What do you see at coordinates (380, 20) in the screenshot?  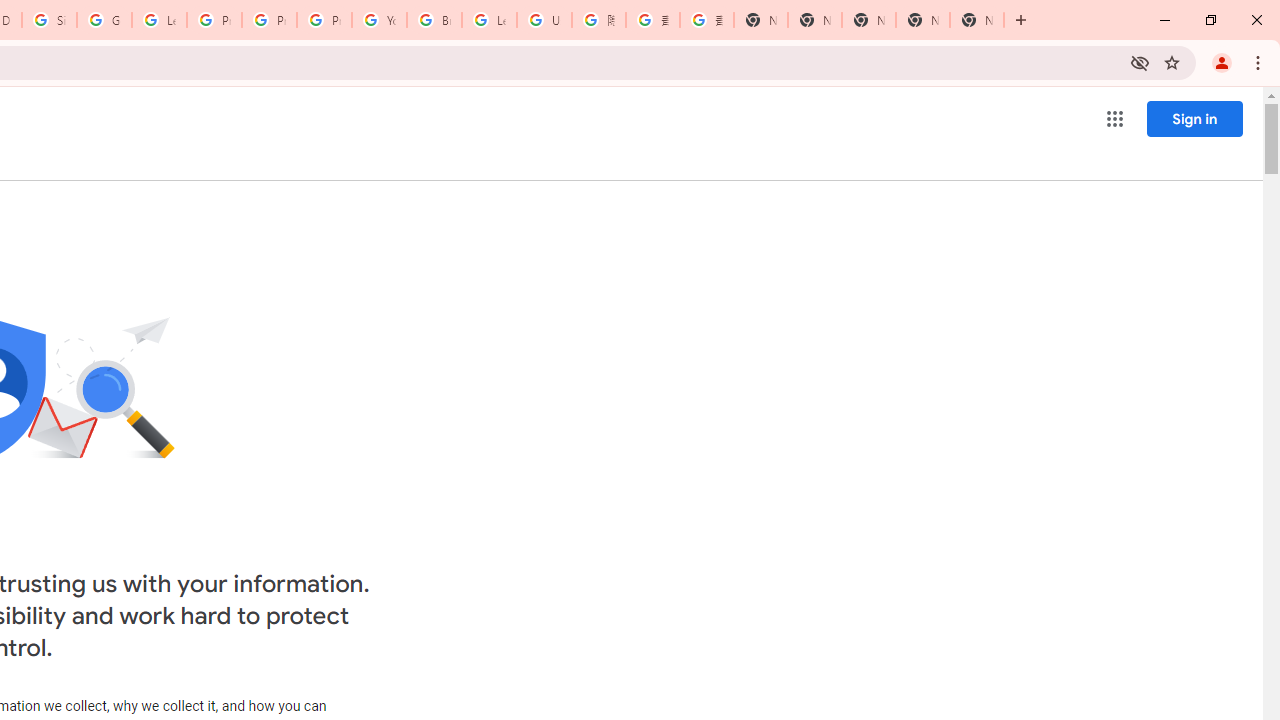 I see `YouTube` at bounding box center [380, 20].